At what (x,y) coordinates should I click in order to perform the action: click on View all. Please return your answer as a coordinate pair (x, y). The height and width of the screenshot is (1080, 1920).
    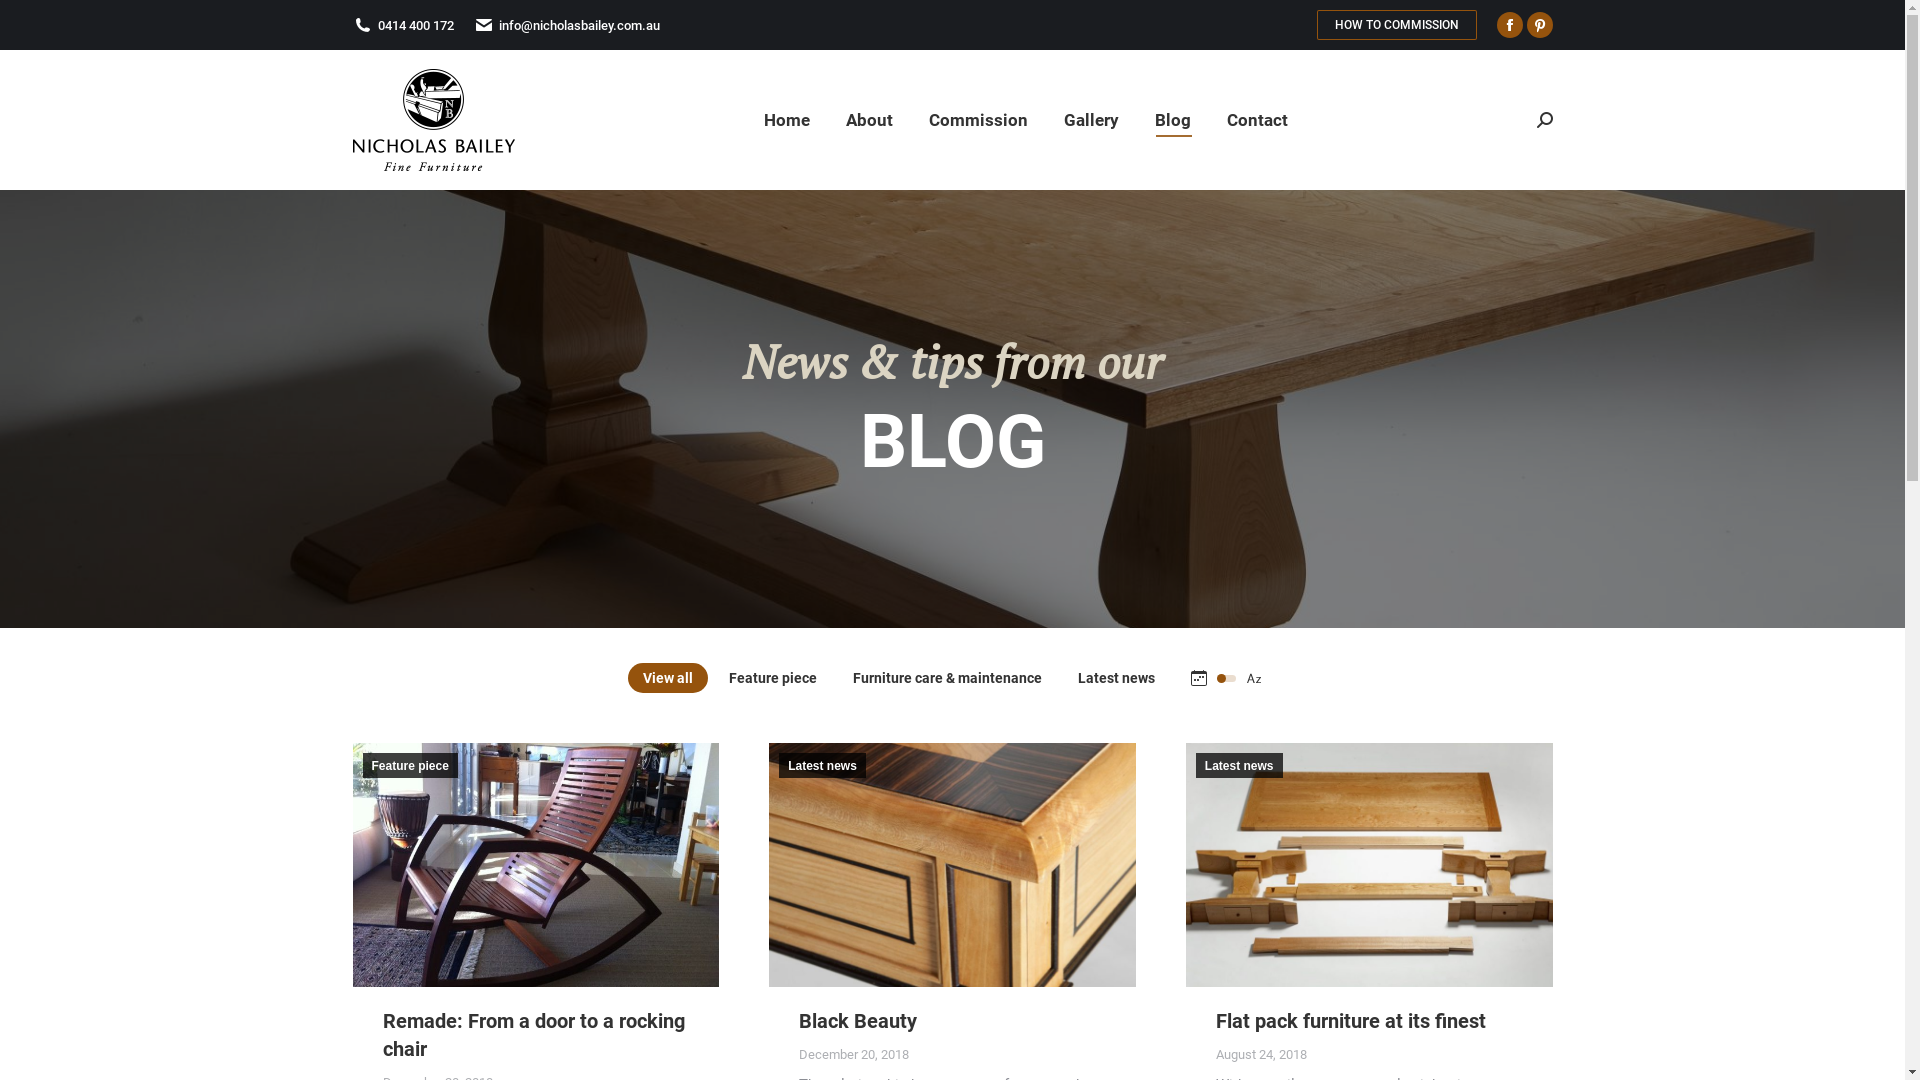
    Looking at the image, I should click on (668, 678).